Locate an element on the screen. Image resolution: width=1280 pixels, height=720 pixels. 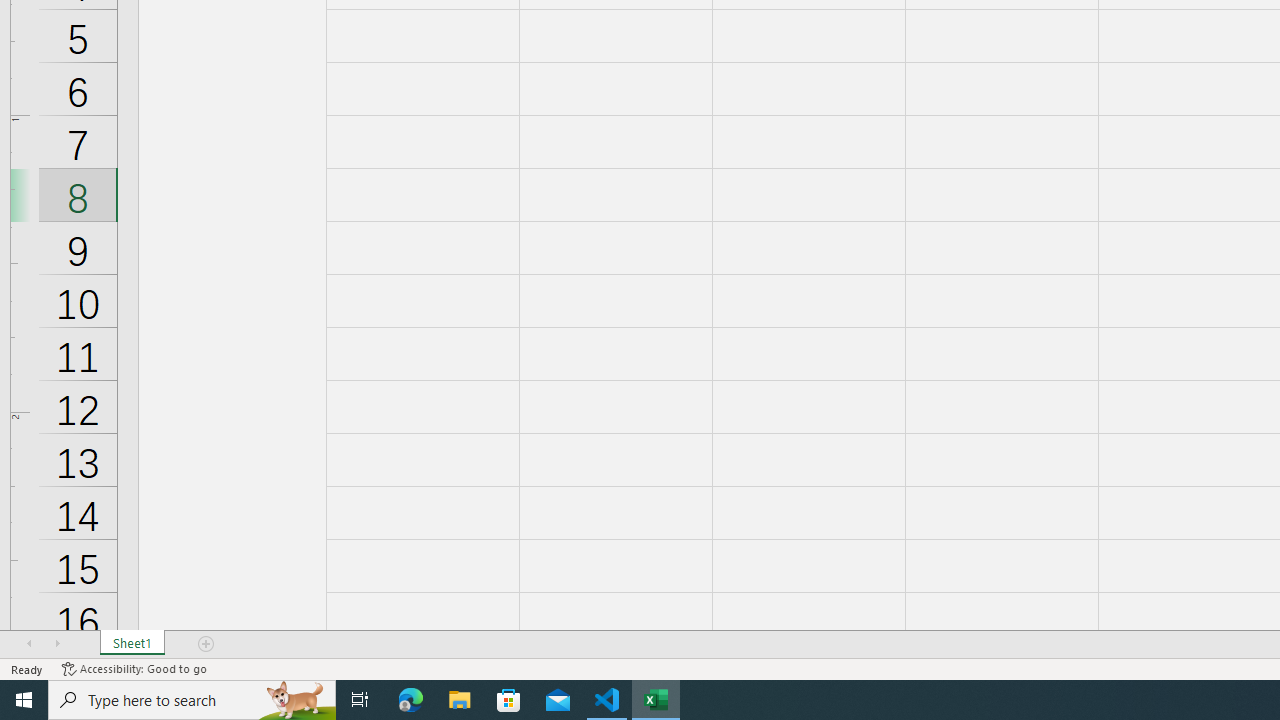
Scroll Left is located at coordinates (29, 644).